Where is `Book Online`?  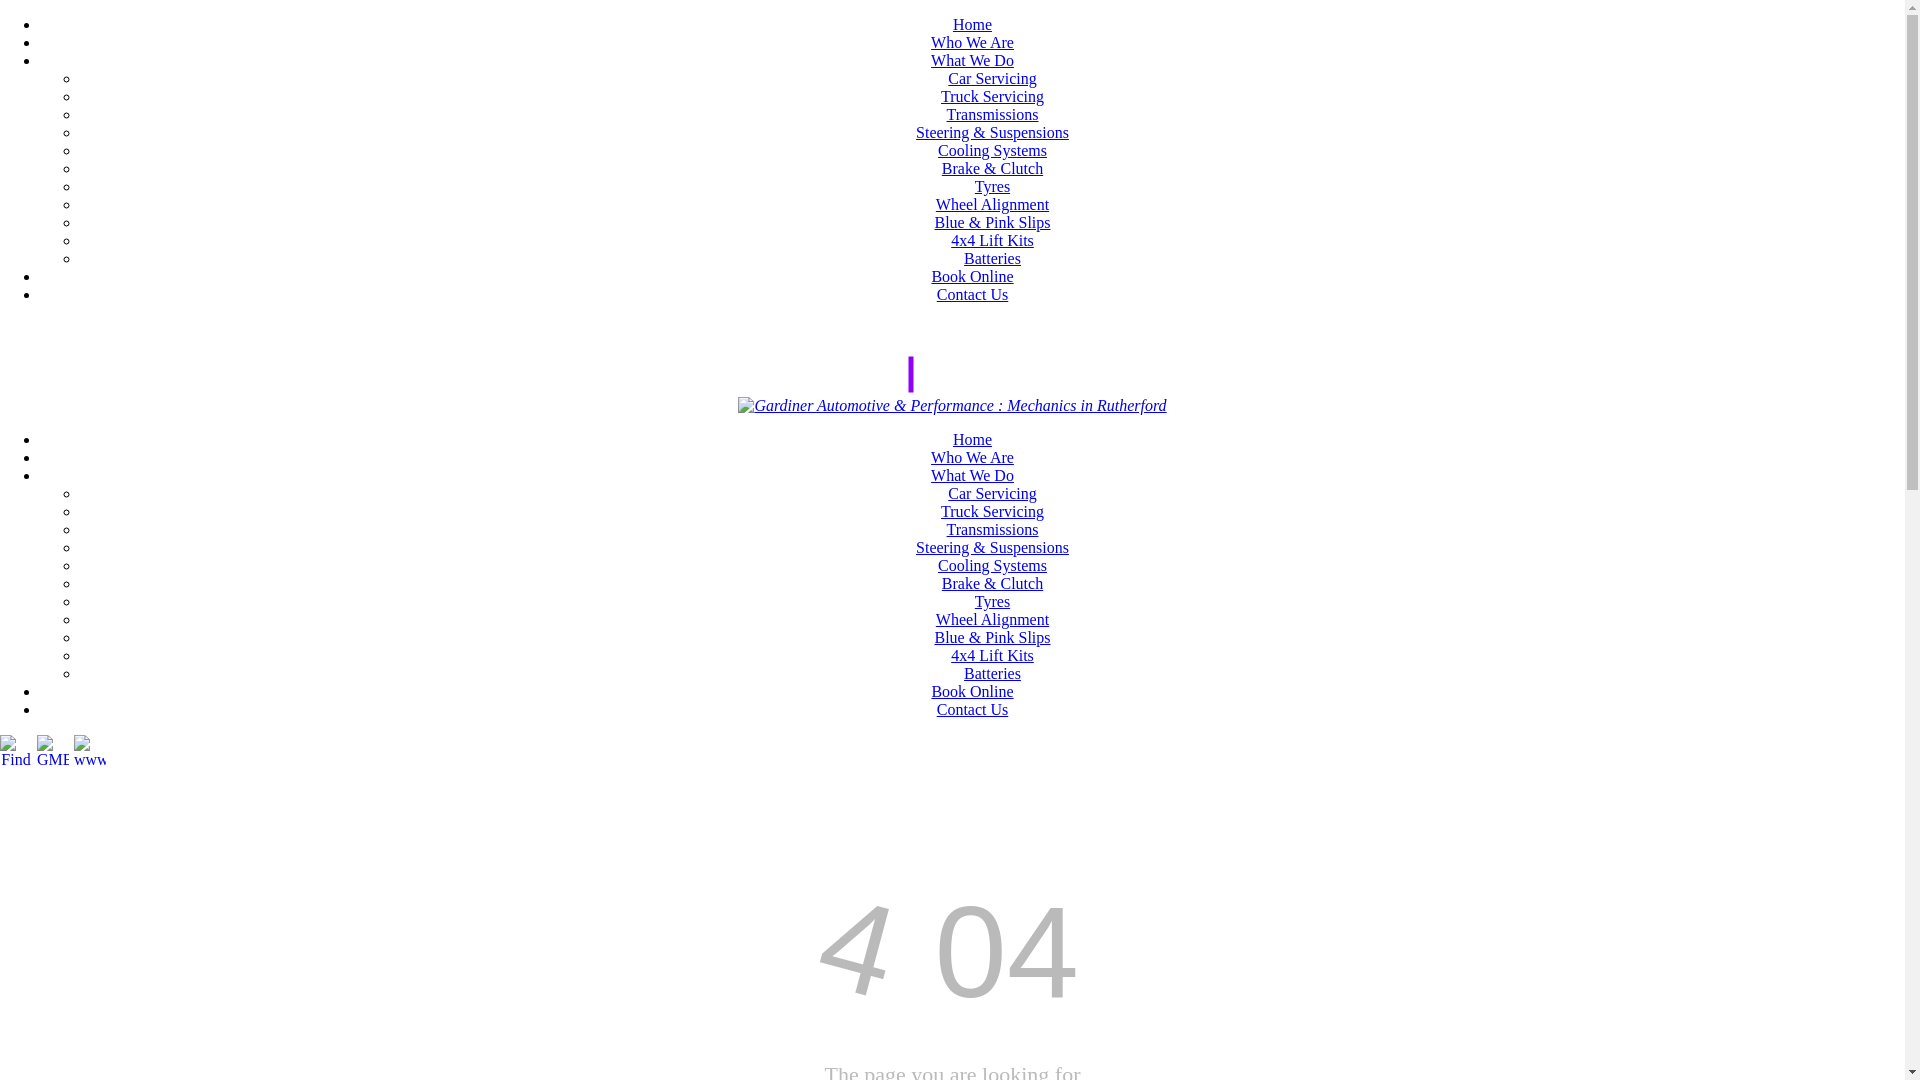 Book Online is located at coordinates (972, 276).